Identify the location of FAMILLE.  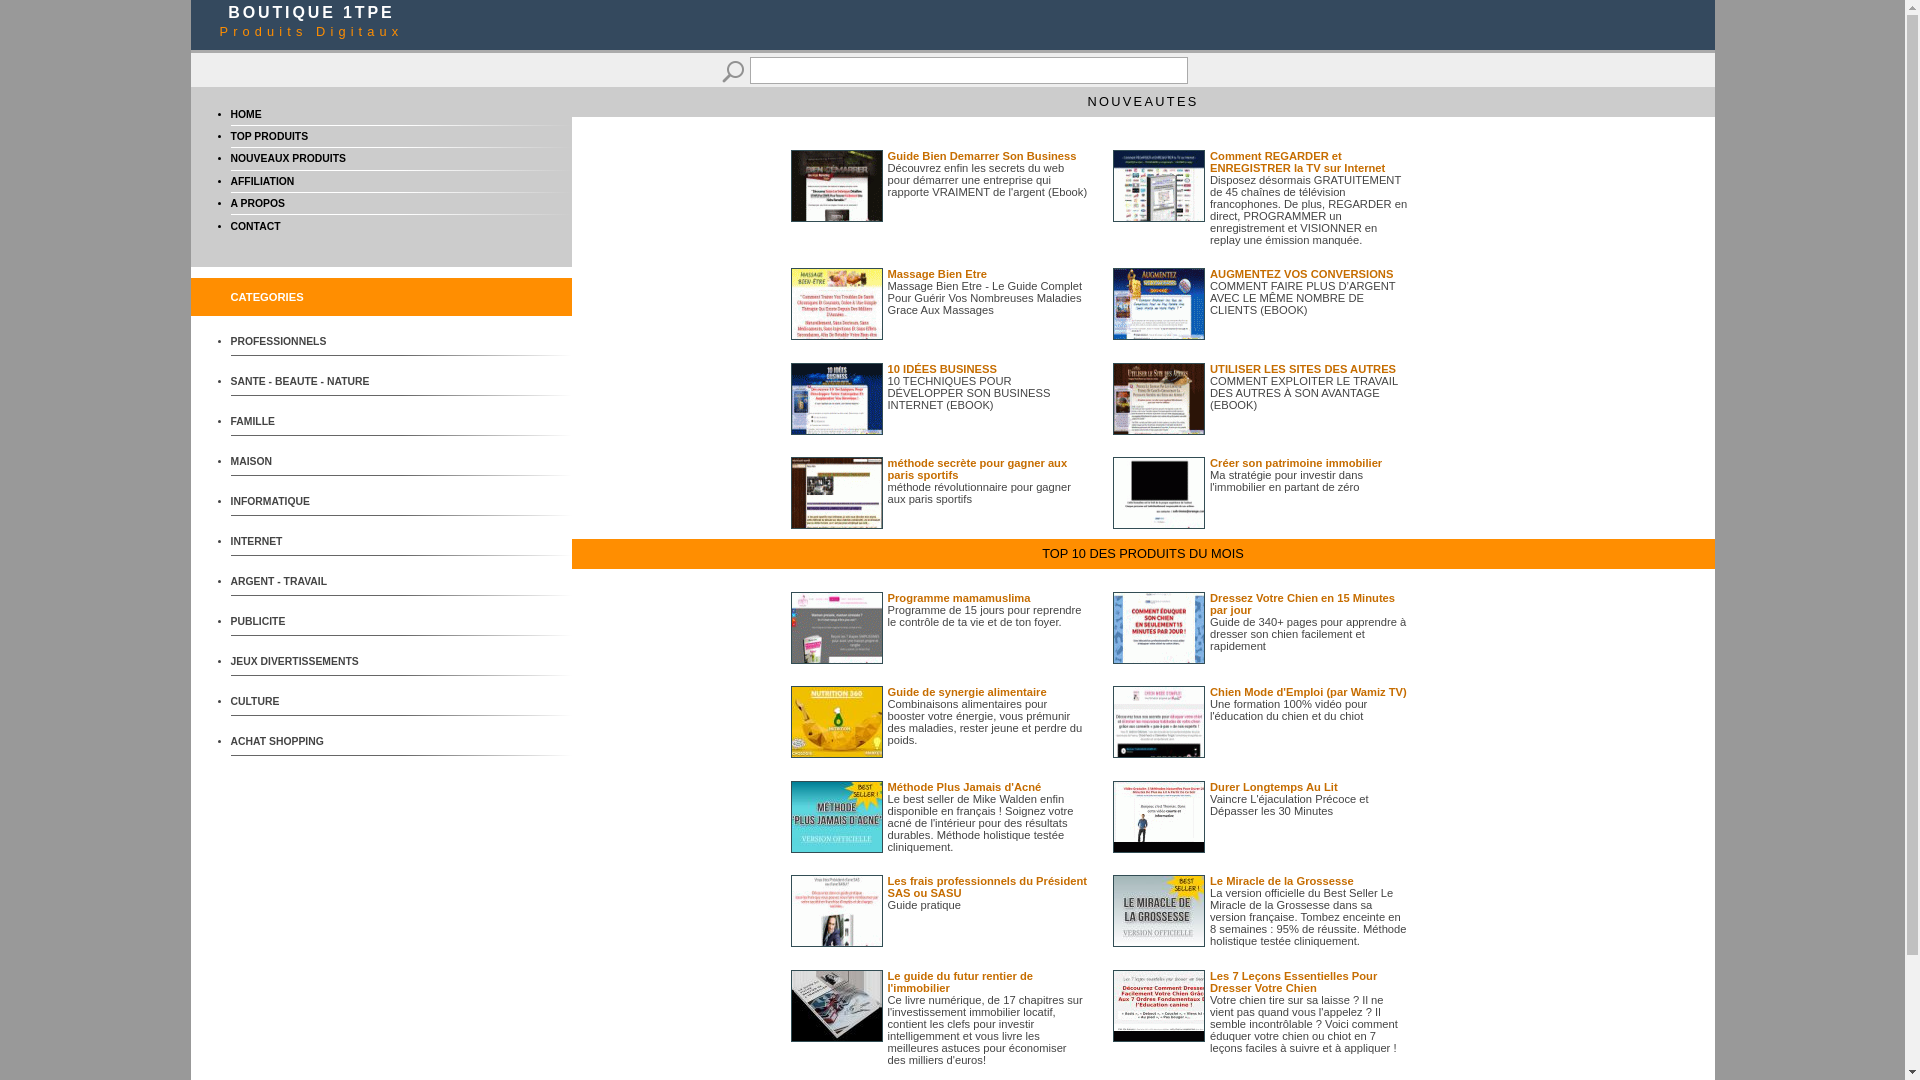
(305, 422).